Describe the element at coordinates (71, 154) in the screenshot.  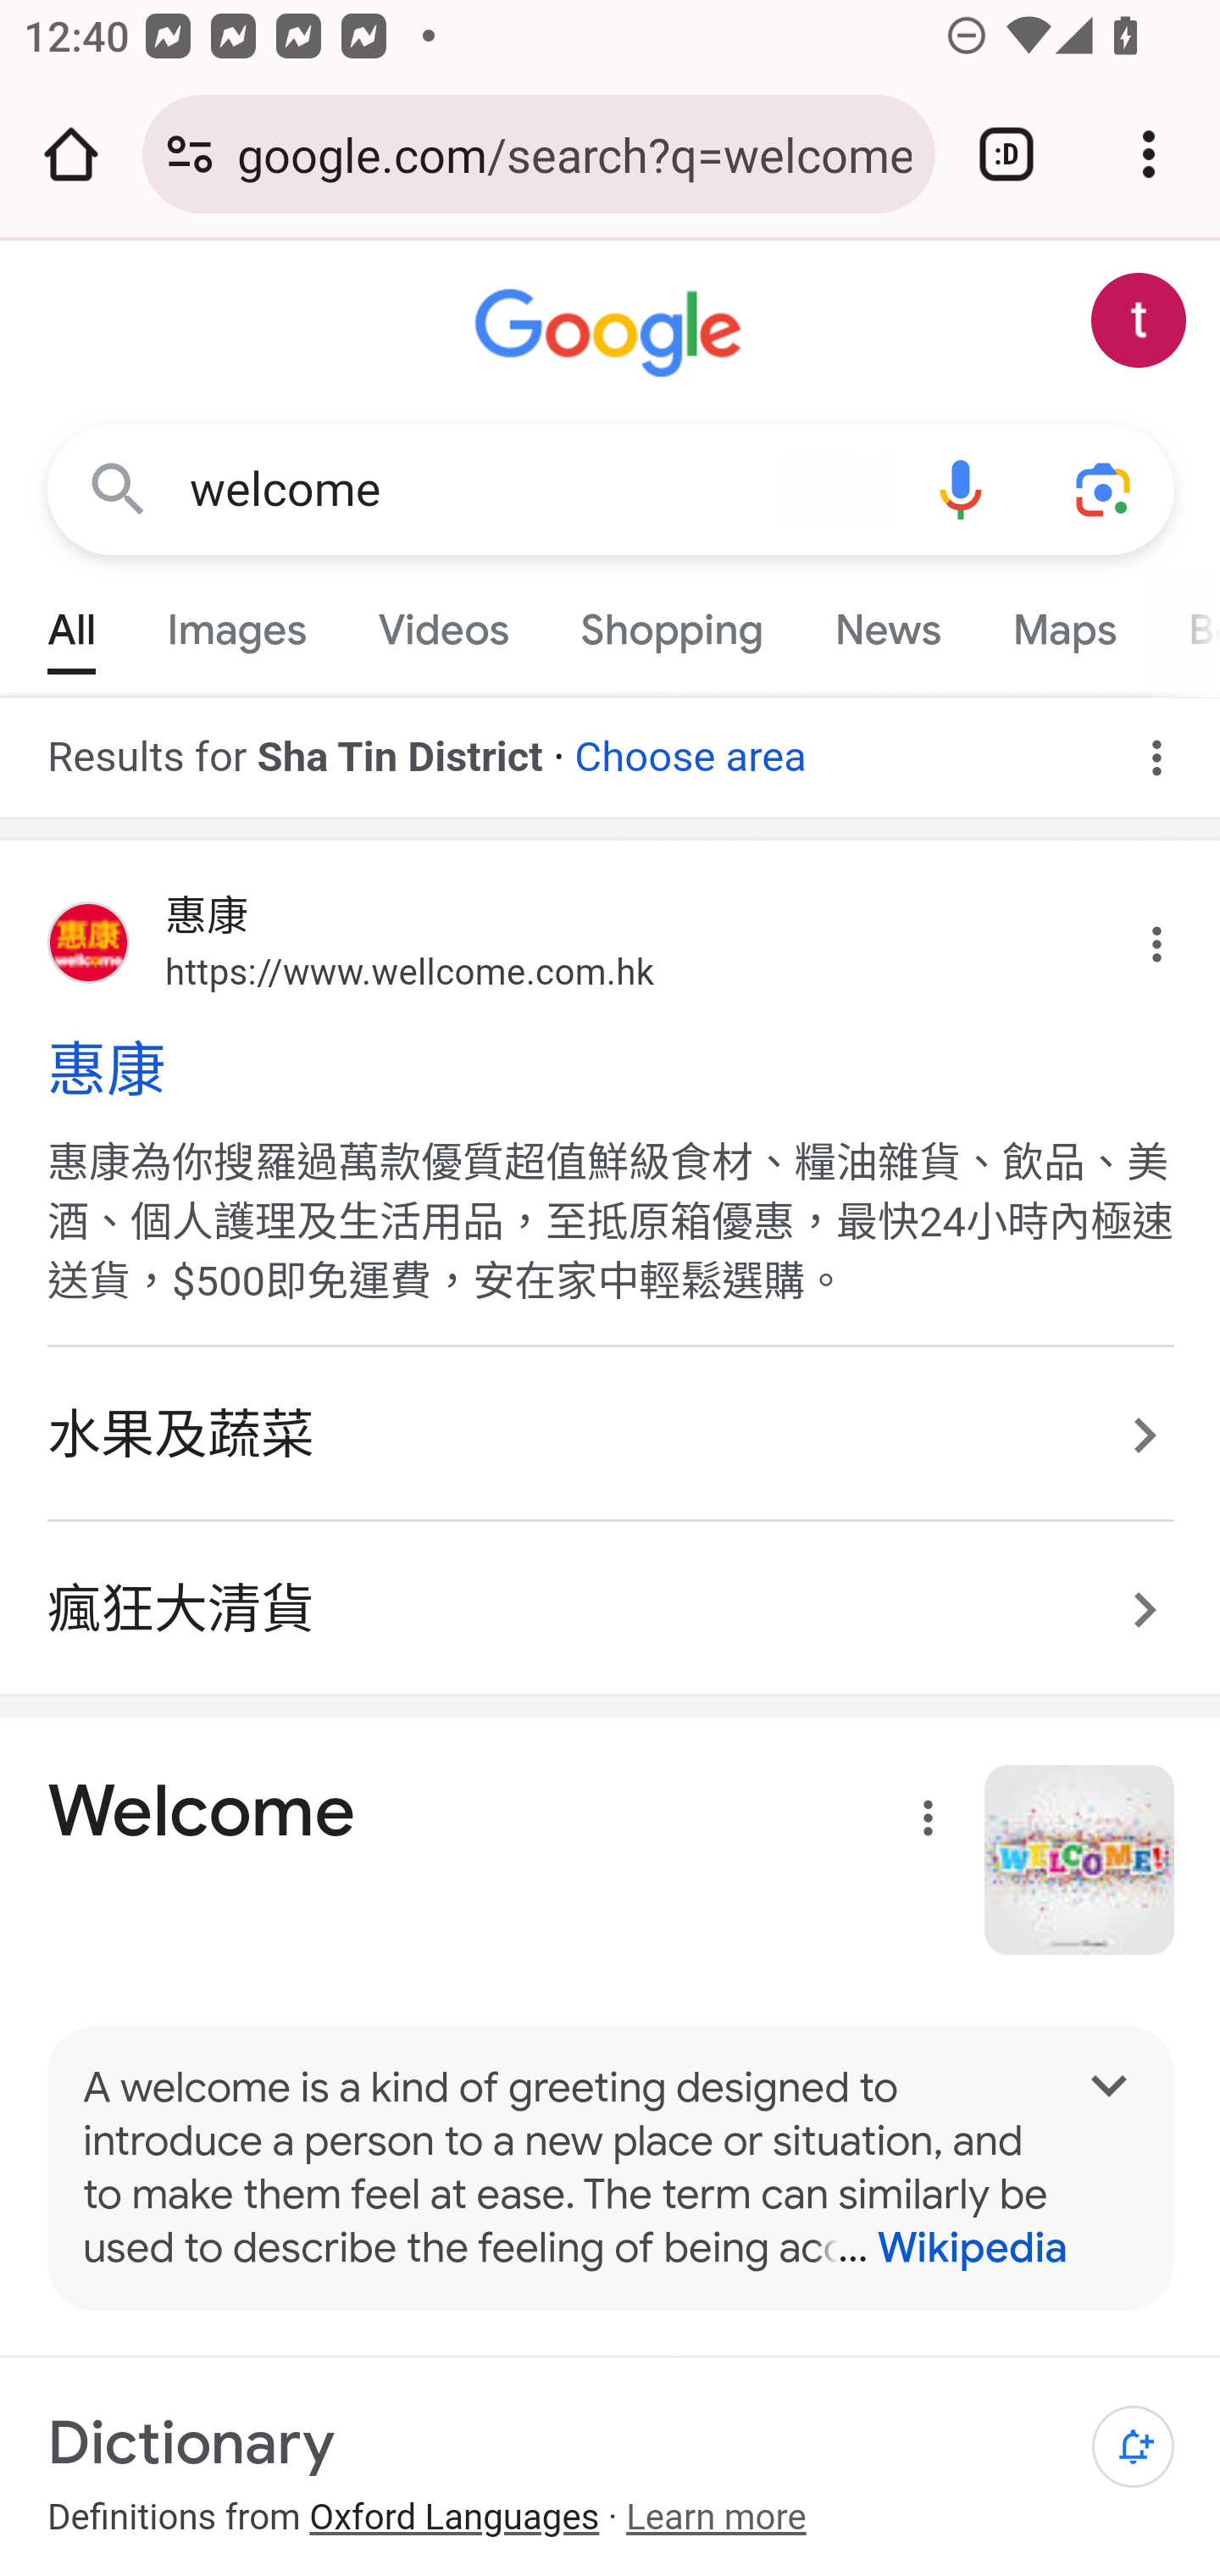
I see `Open the home page` at that location.